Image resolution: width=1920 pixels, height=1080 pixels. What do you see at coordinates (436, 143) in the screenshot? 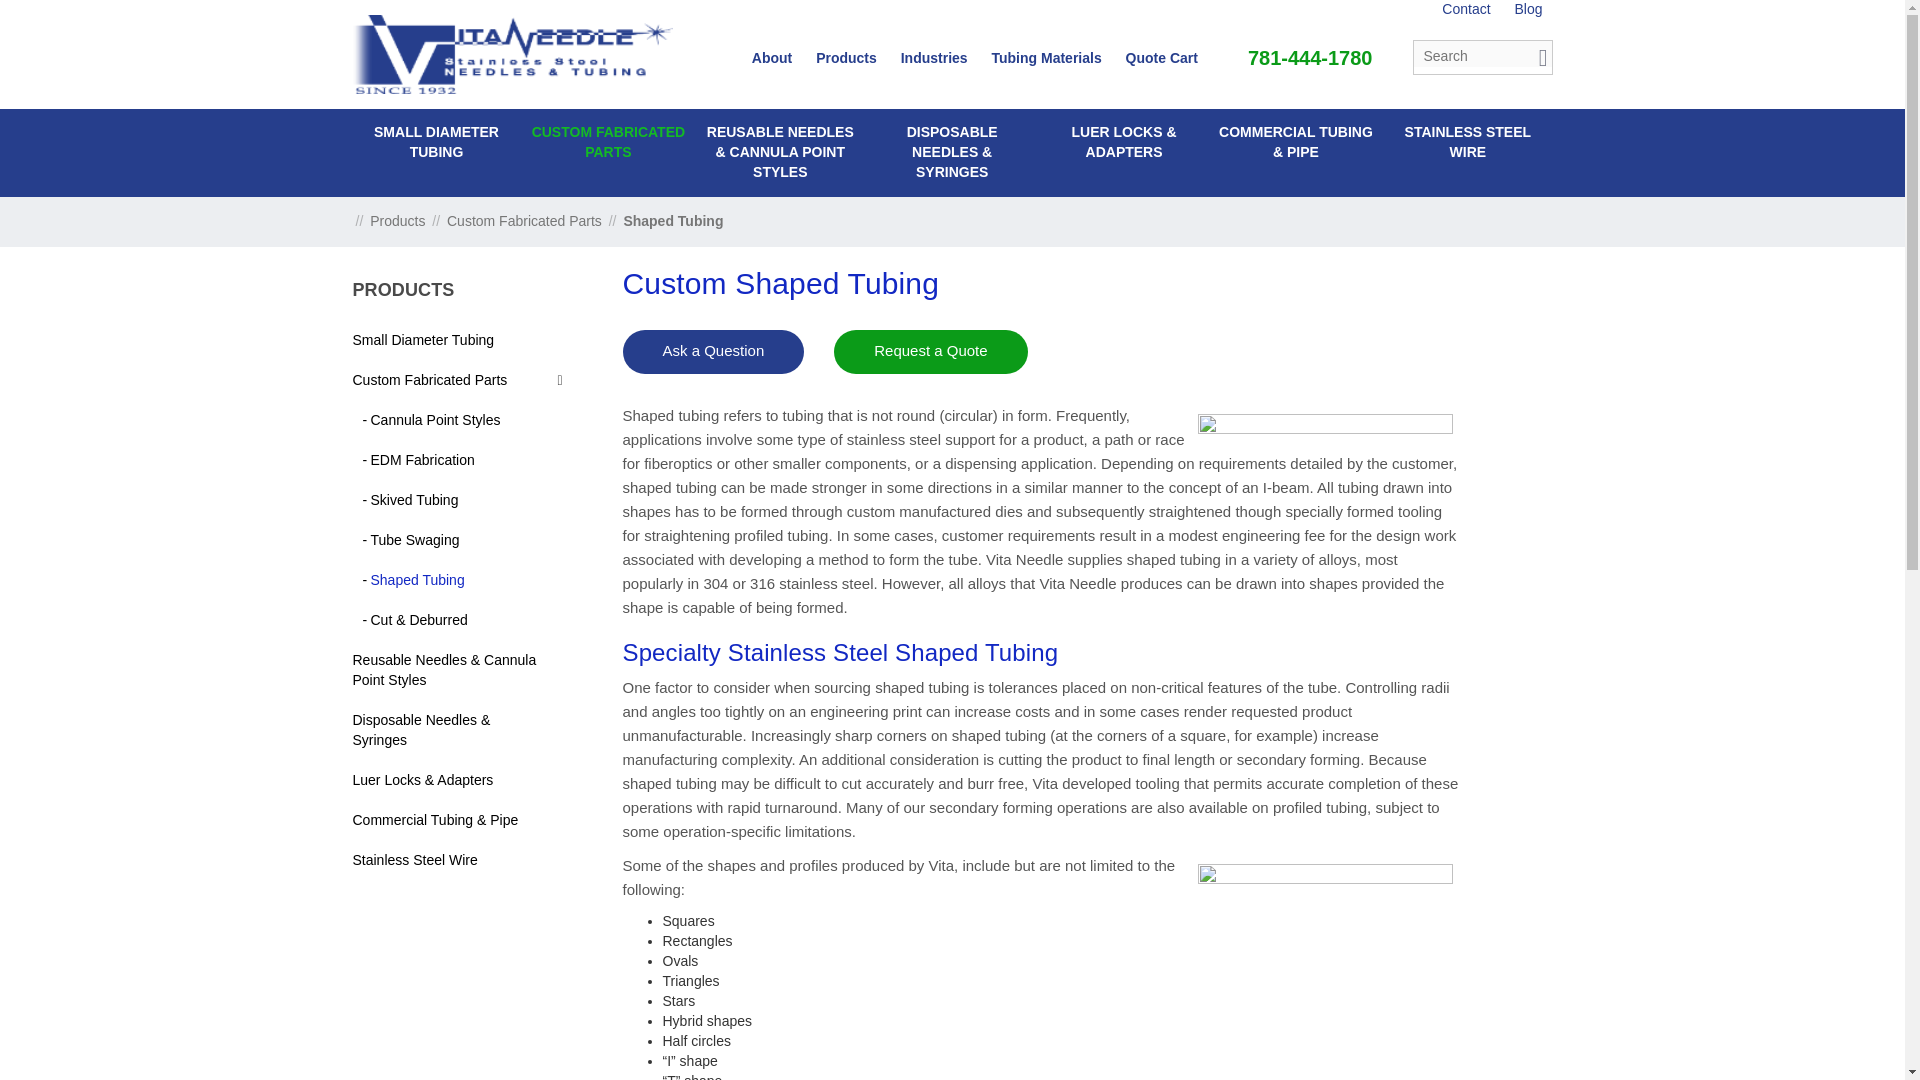
I see `SMALL DIAMETER TUBING` at bounding box center [436, 143].